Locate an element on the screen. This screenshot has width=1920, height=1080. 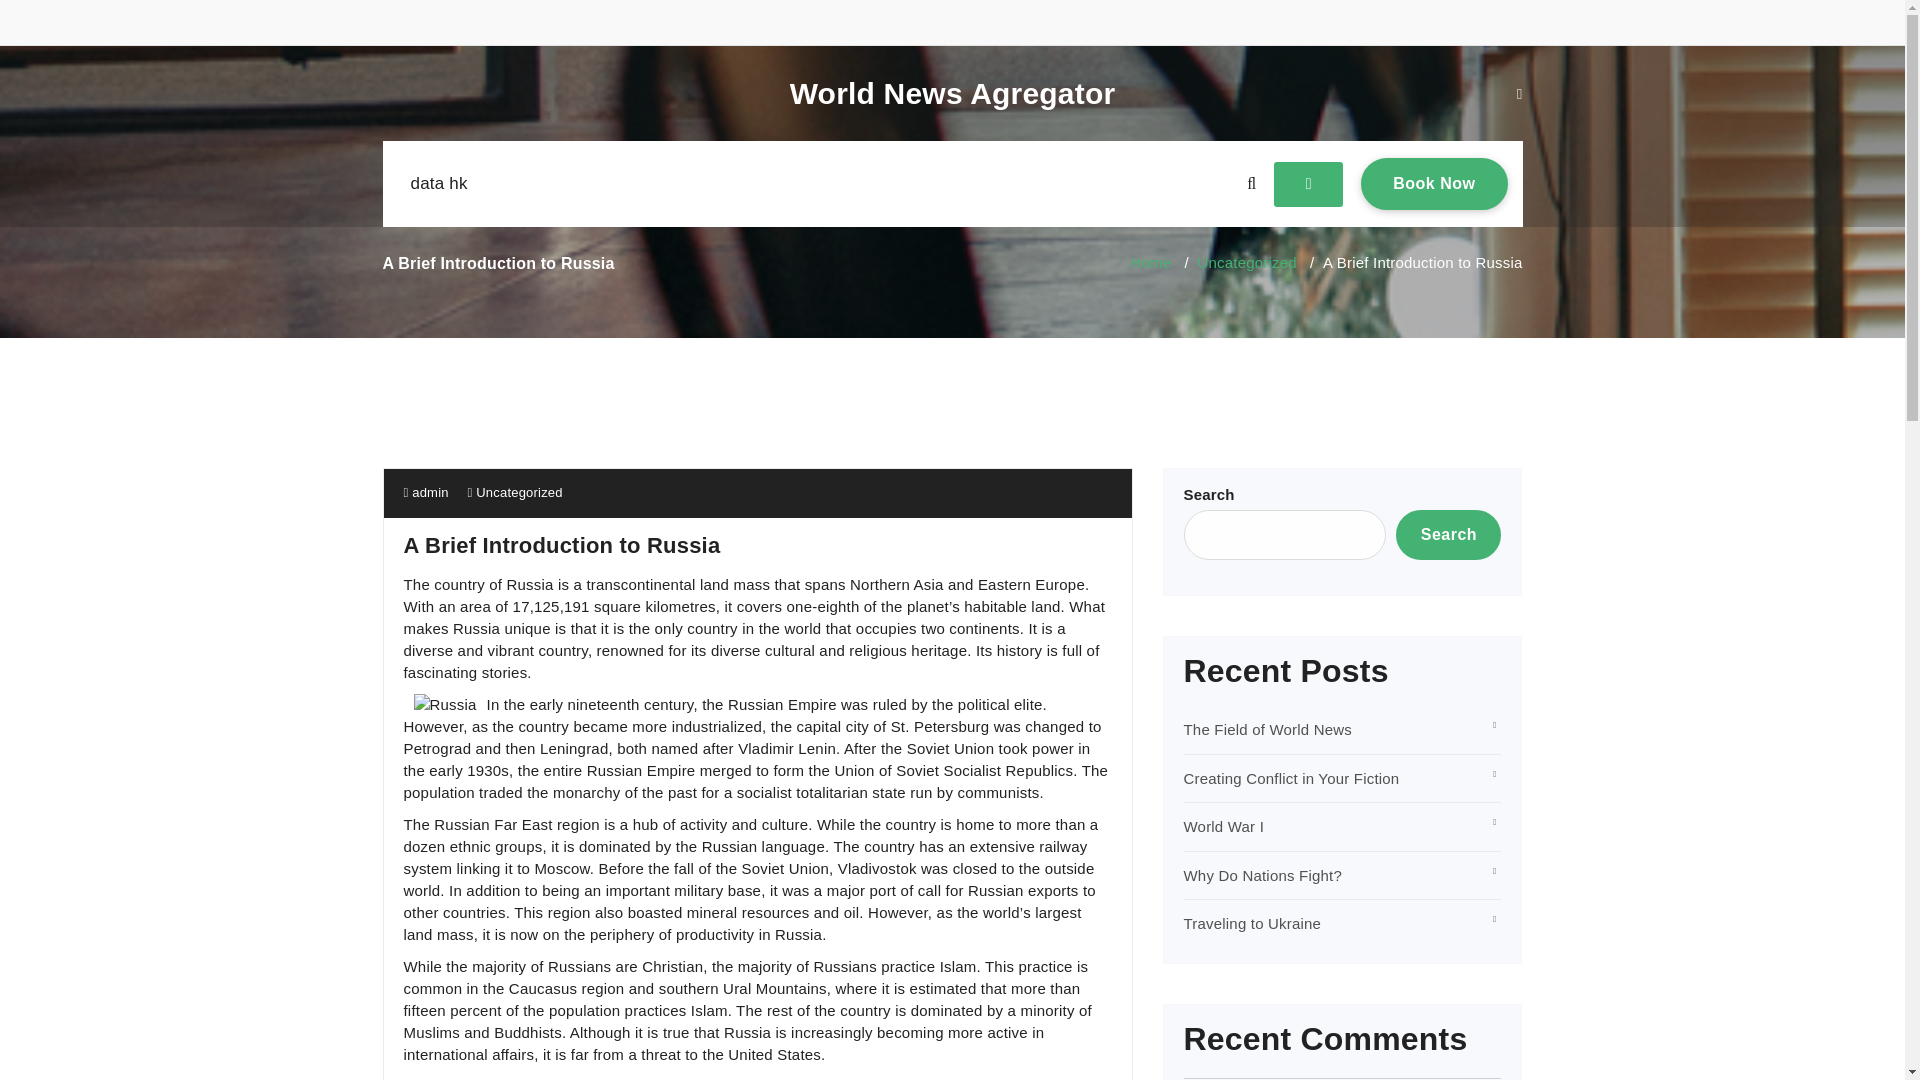
Creating Conflict in Your Fiction is located at coordinates (1292, 778).